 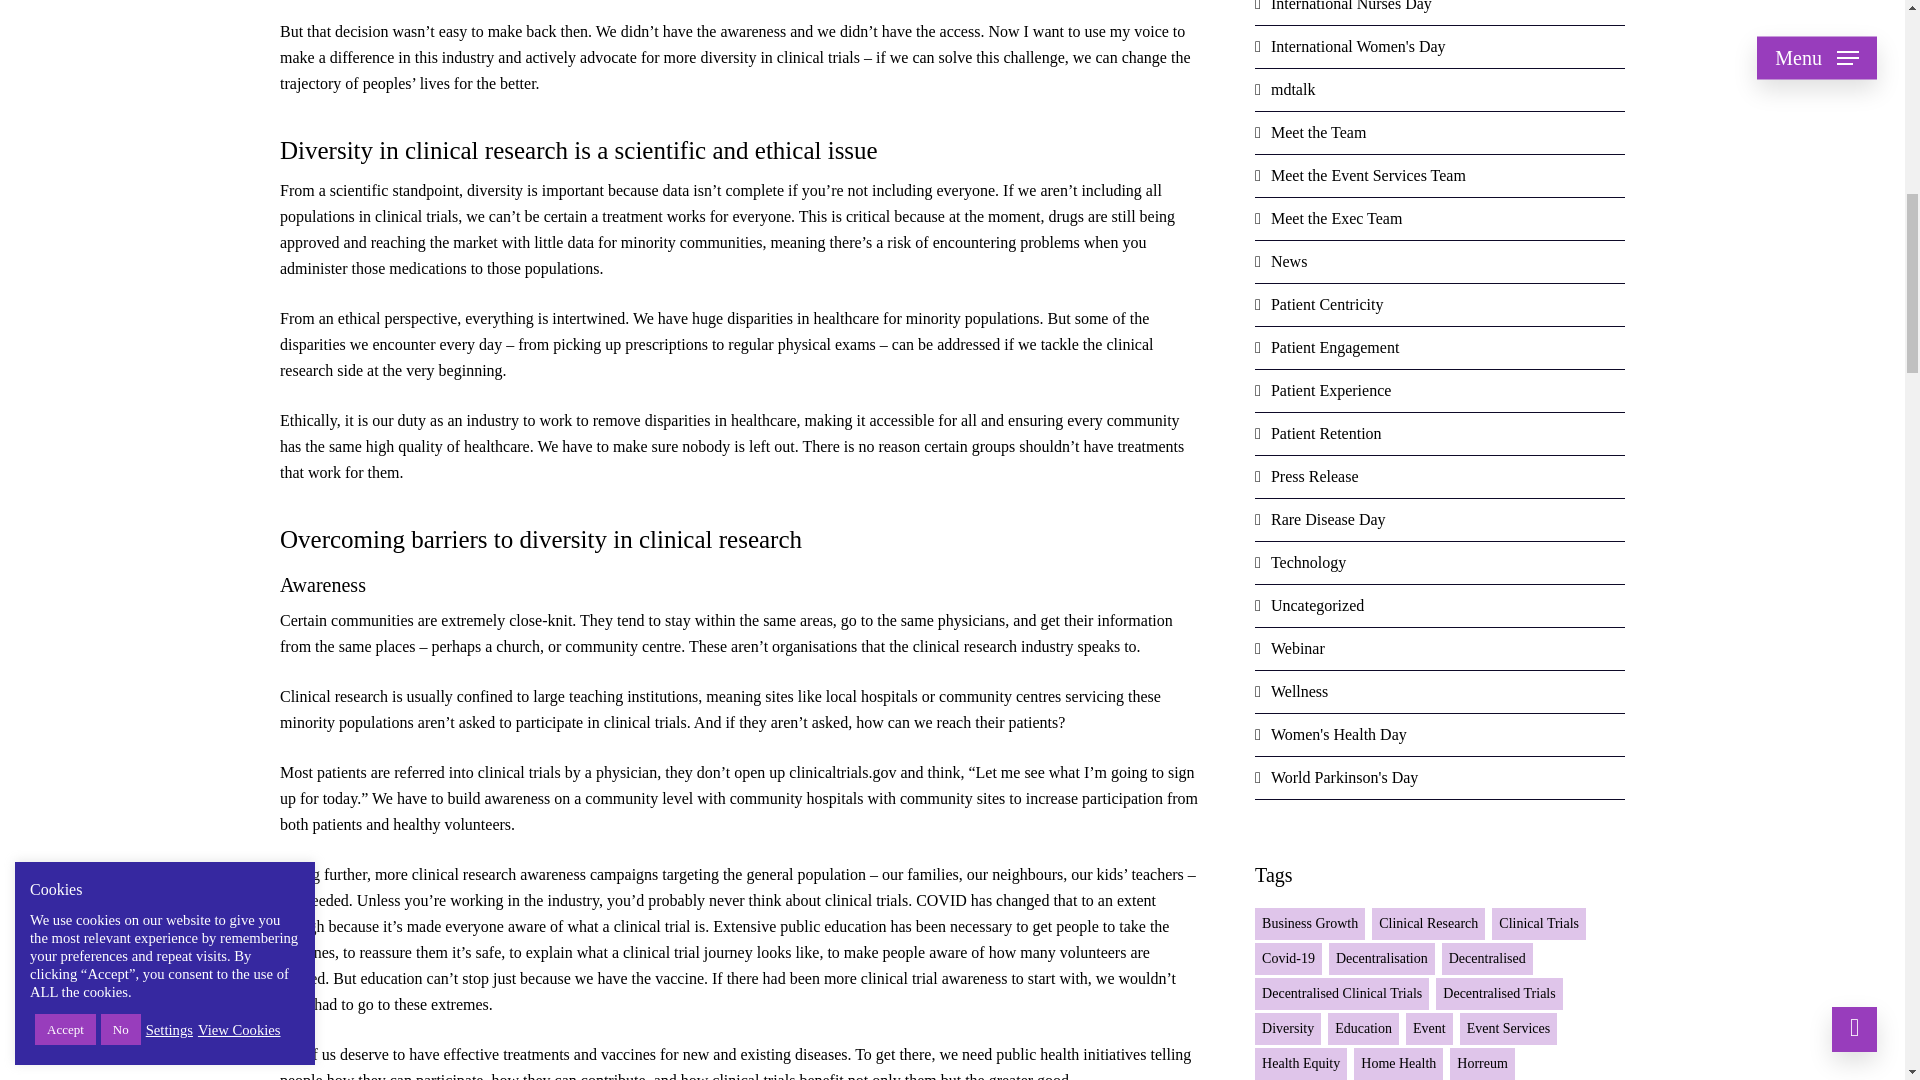 I want to click on Patient Centricity, so click(x=1440, y=306).